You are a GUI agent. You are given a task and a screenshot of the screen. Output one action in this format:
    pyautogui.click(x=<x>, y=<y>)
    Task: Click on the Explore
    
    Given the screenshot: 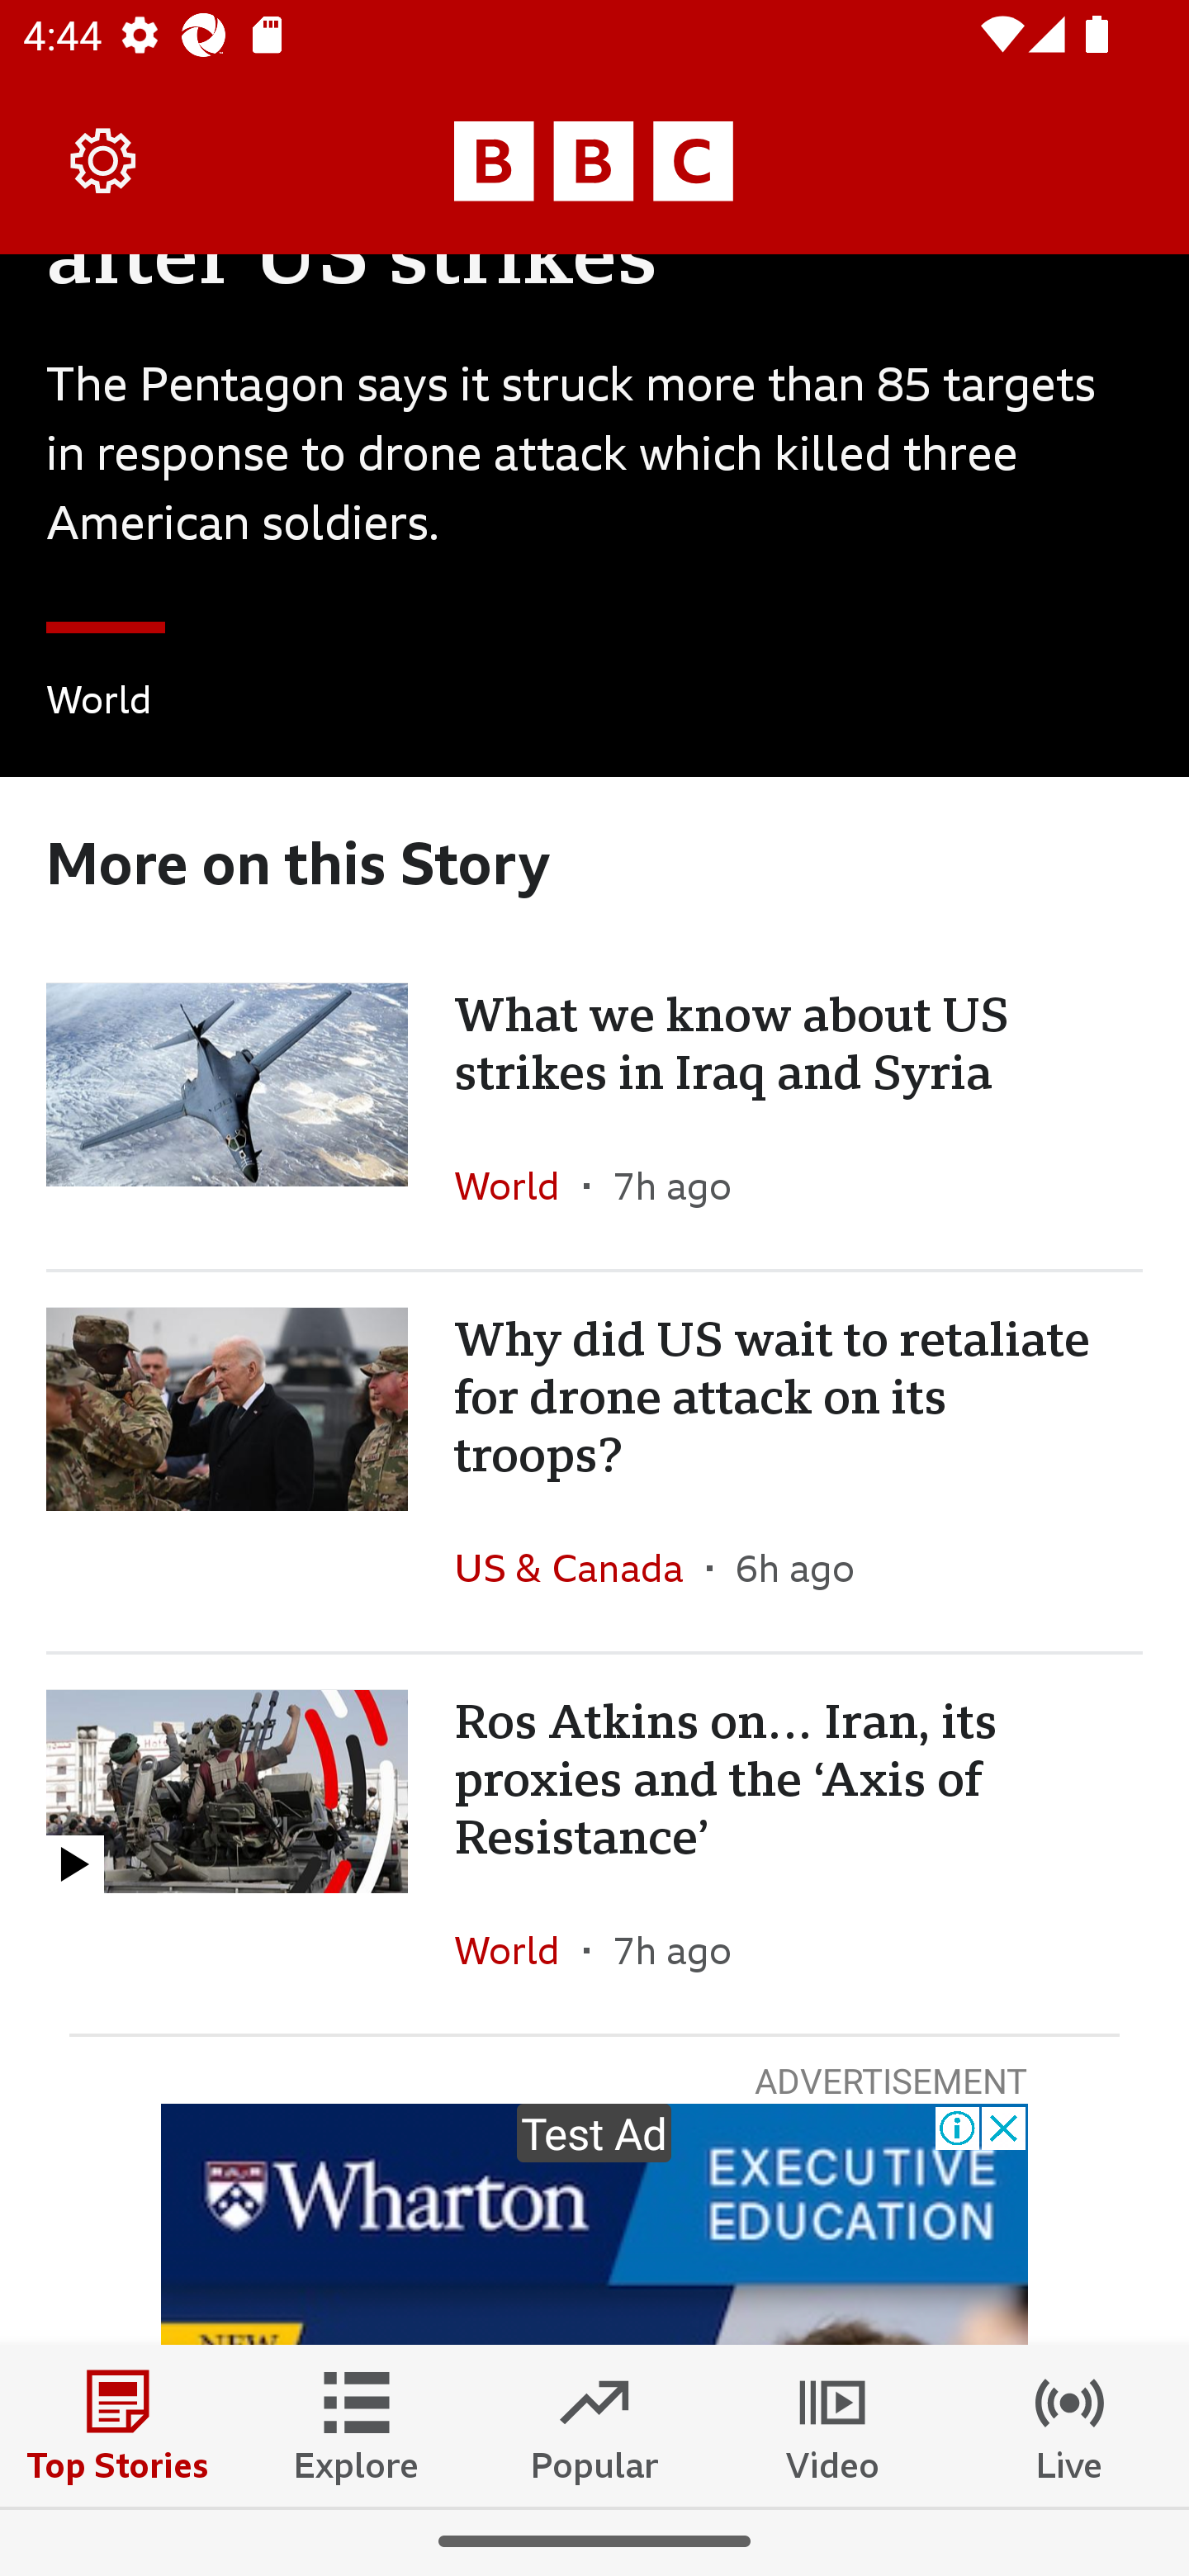 What is the action you would take?
    pyautogui.click(x=357, y=2425)
    